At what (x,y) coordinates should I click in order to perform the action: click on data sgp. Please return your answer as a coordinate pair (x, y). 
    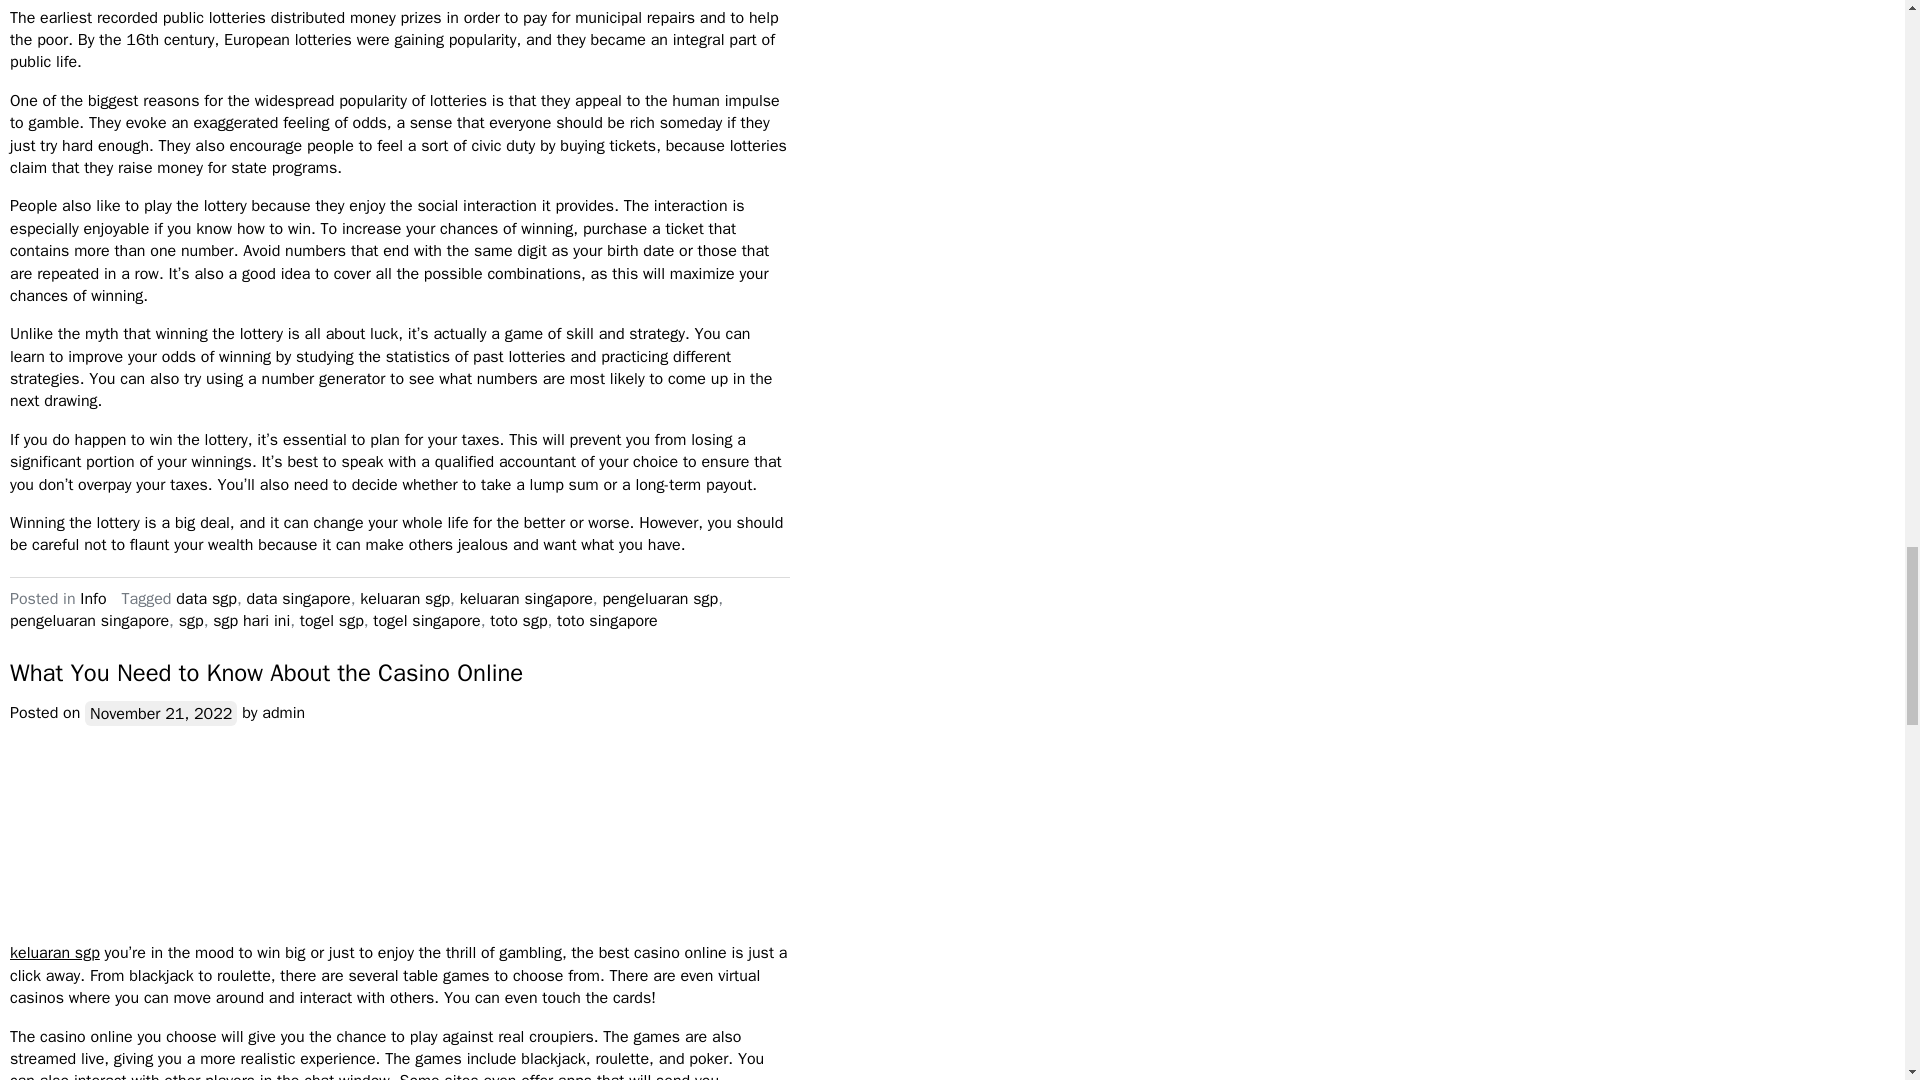
    Looking at the image, I should click on (206, 598).